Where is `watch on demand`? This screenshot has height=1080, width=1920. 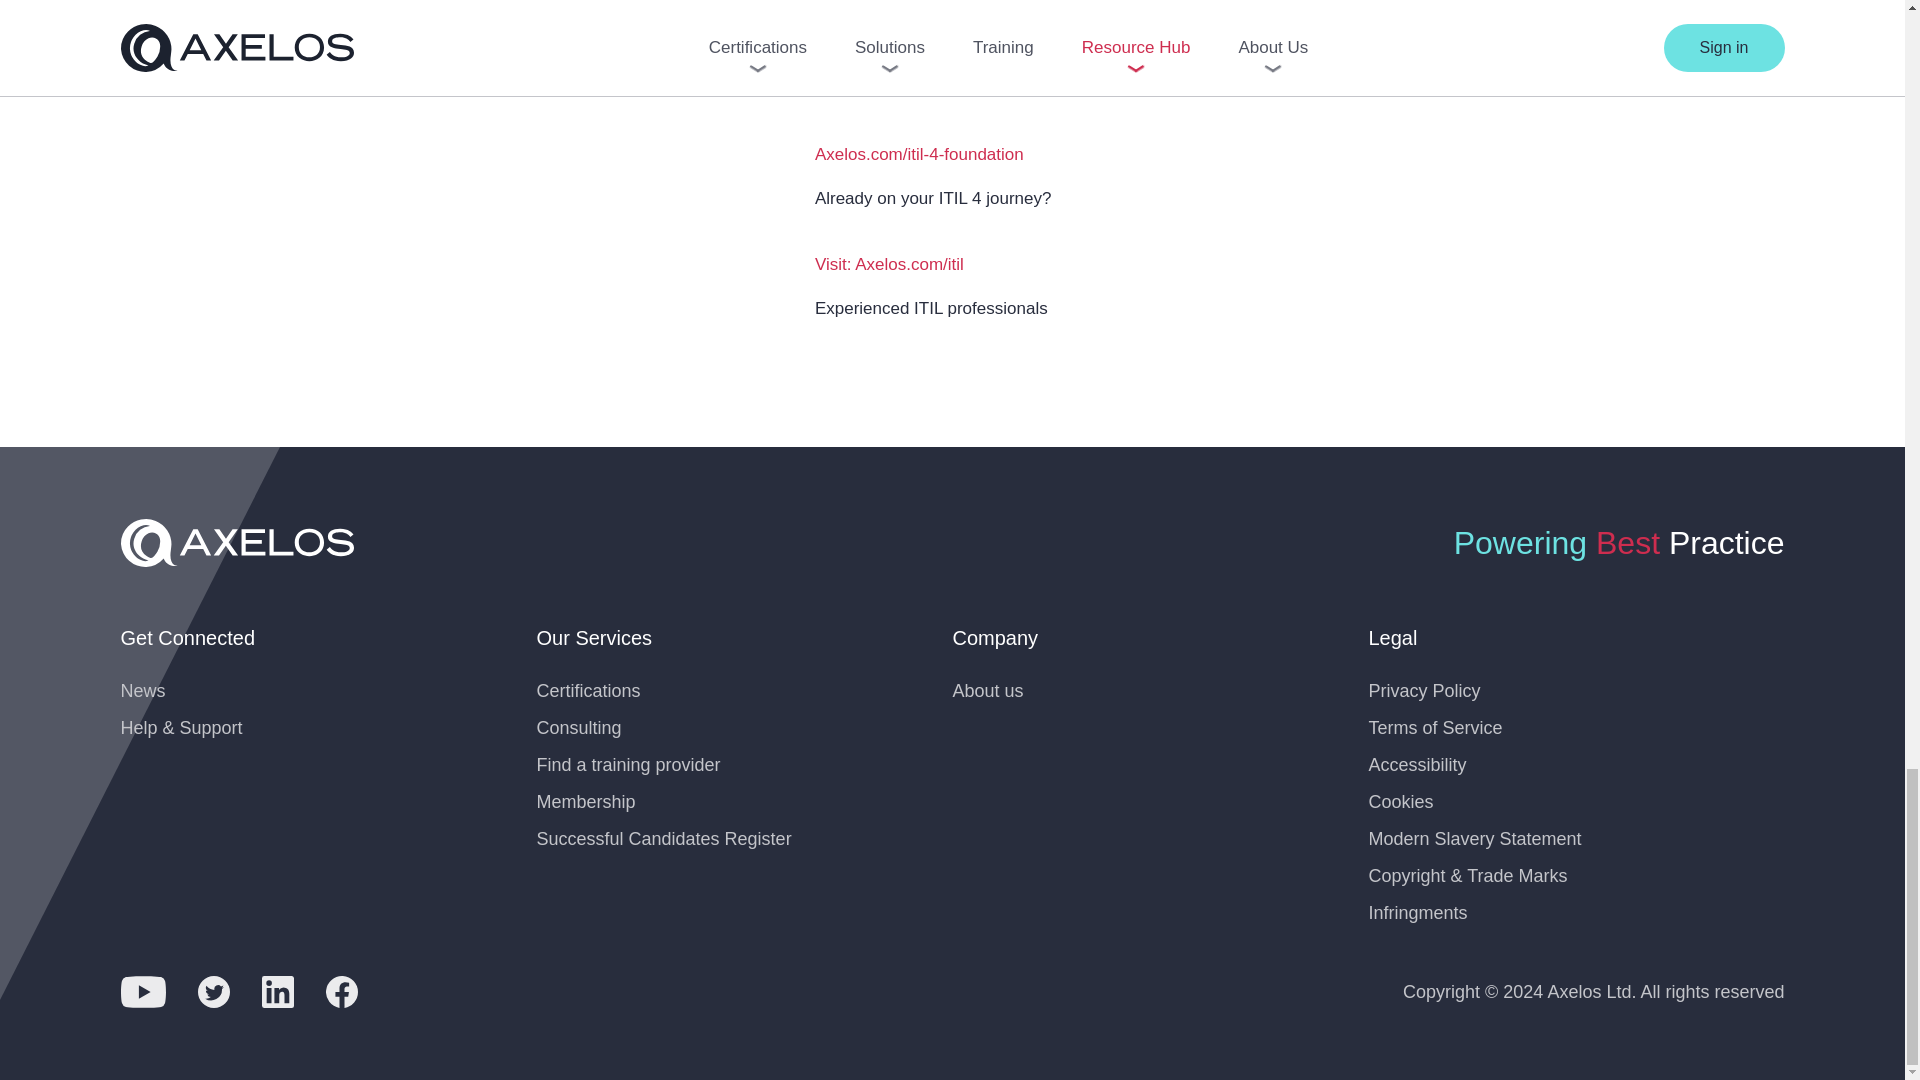
watch on demand is located at coordinates (881, 5).